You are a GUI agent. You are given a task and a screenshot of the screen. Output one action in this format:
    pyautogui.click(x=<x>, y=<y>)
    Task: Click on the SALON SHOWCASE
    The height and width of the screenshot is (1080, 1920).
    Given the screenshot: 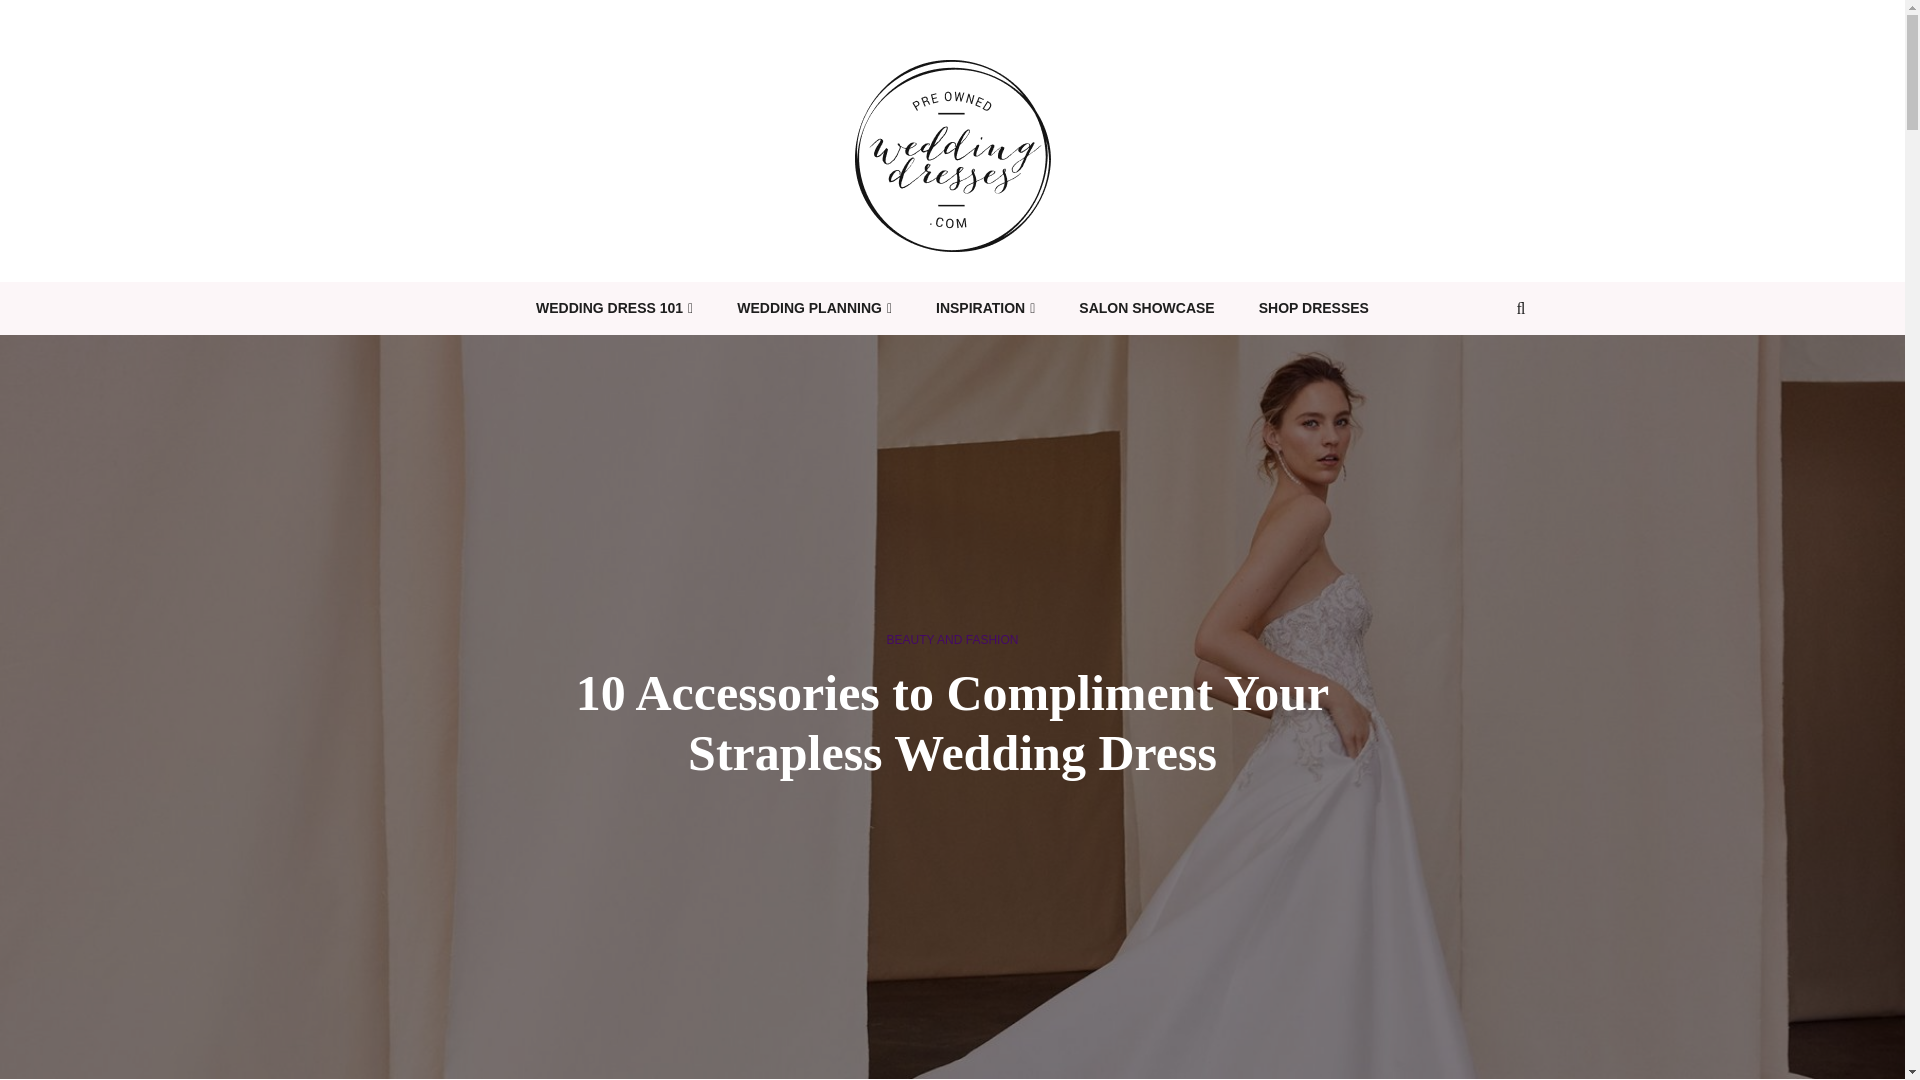 What is the action you would take?
    pyautogui.click(x=1146, y=308)
    